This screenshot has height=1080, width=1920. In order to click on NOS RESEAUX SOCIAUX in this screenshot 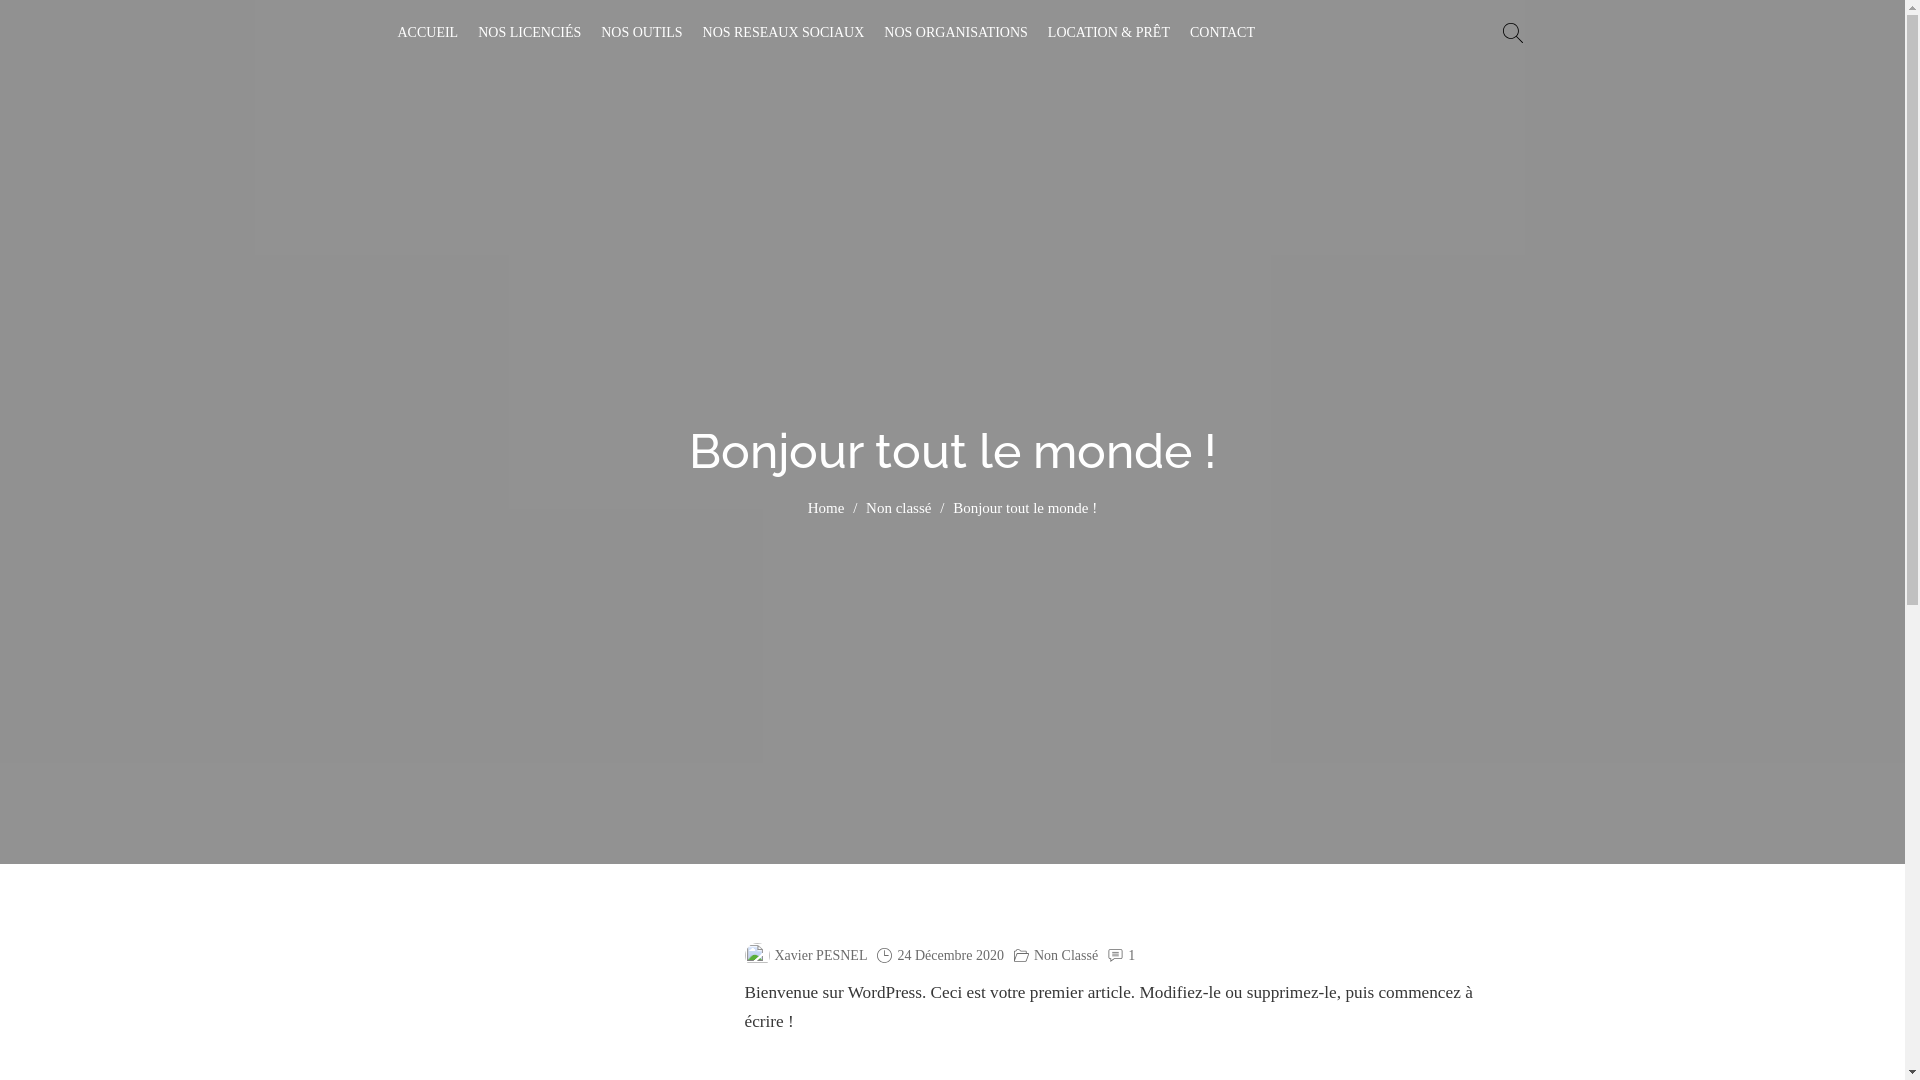, I will do `click(784, 33)`.